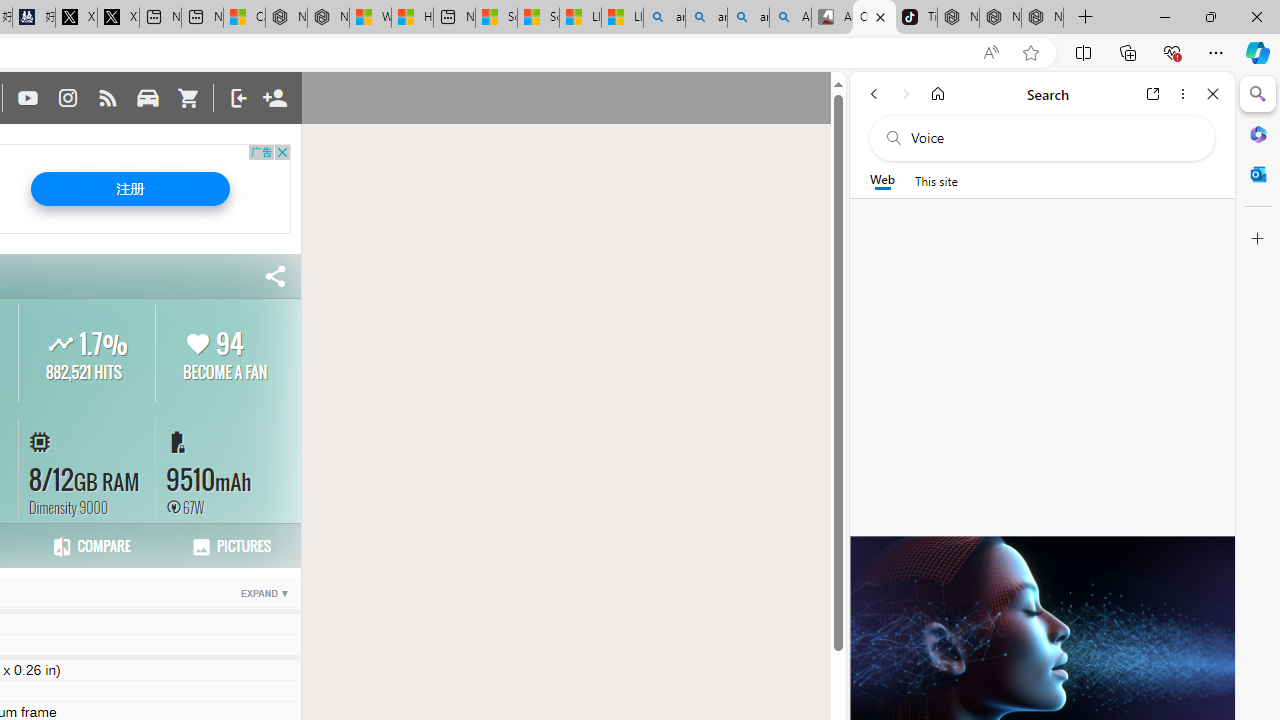  I want to click on TikTok, so click(916, 18).